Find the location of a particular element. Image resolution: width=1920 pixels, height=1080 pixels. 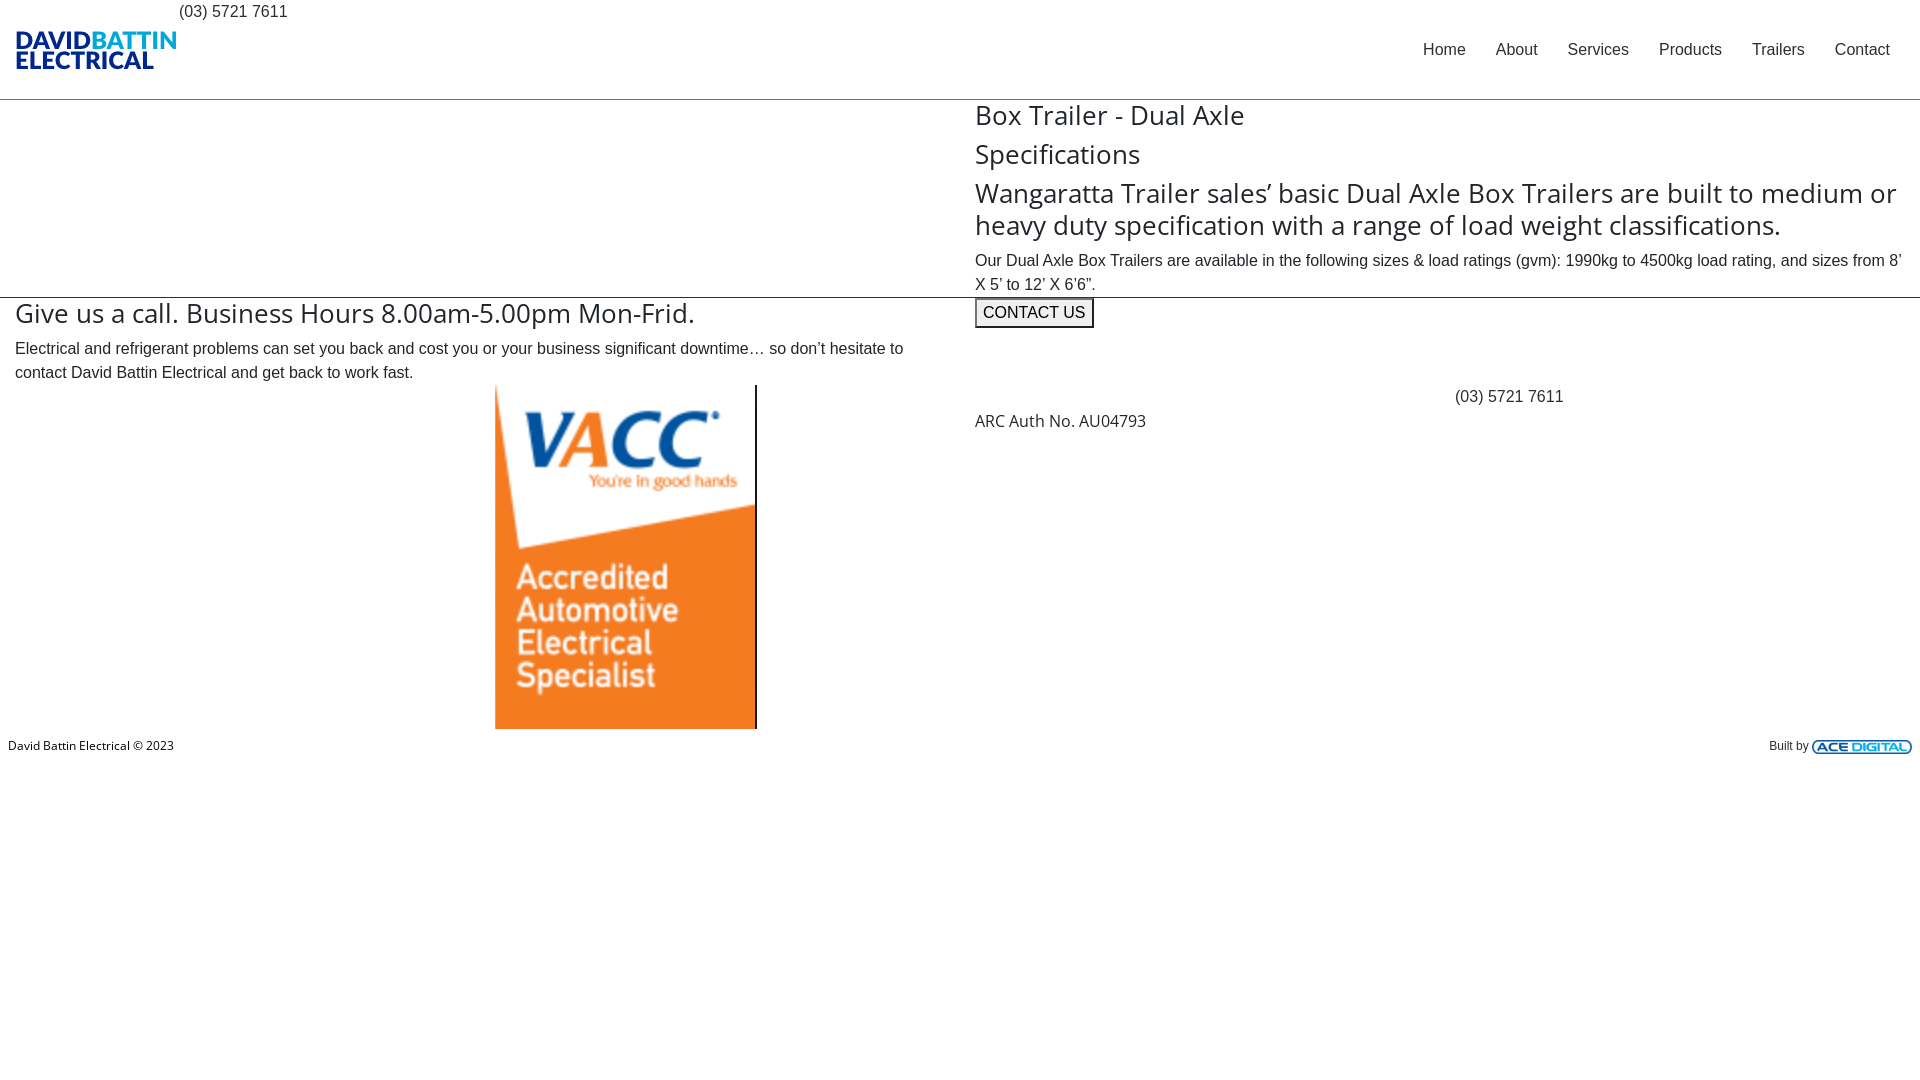

Home is located at coordinates (1444, 50).